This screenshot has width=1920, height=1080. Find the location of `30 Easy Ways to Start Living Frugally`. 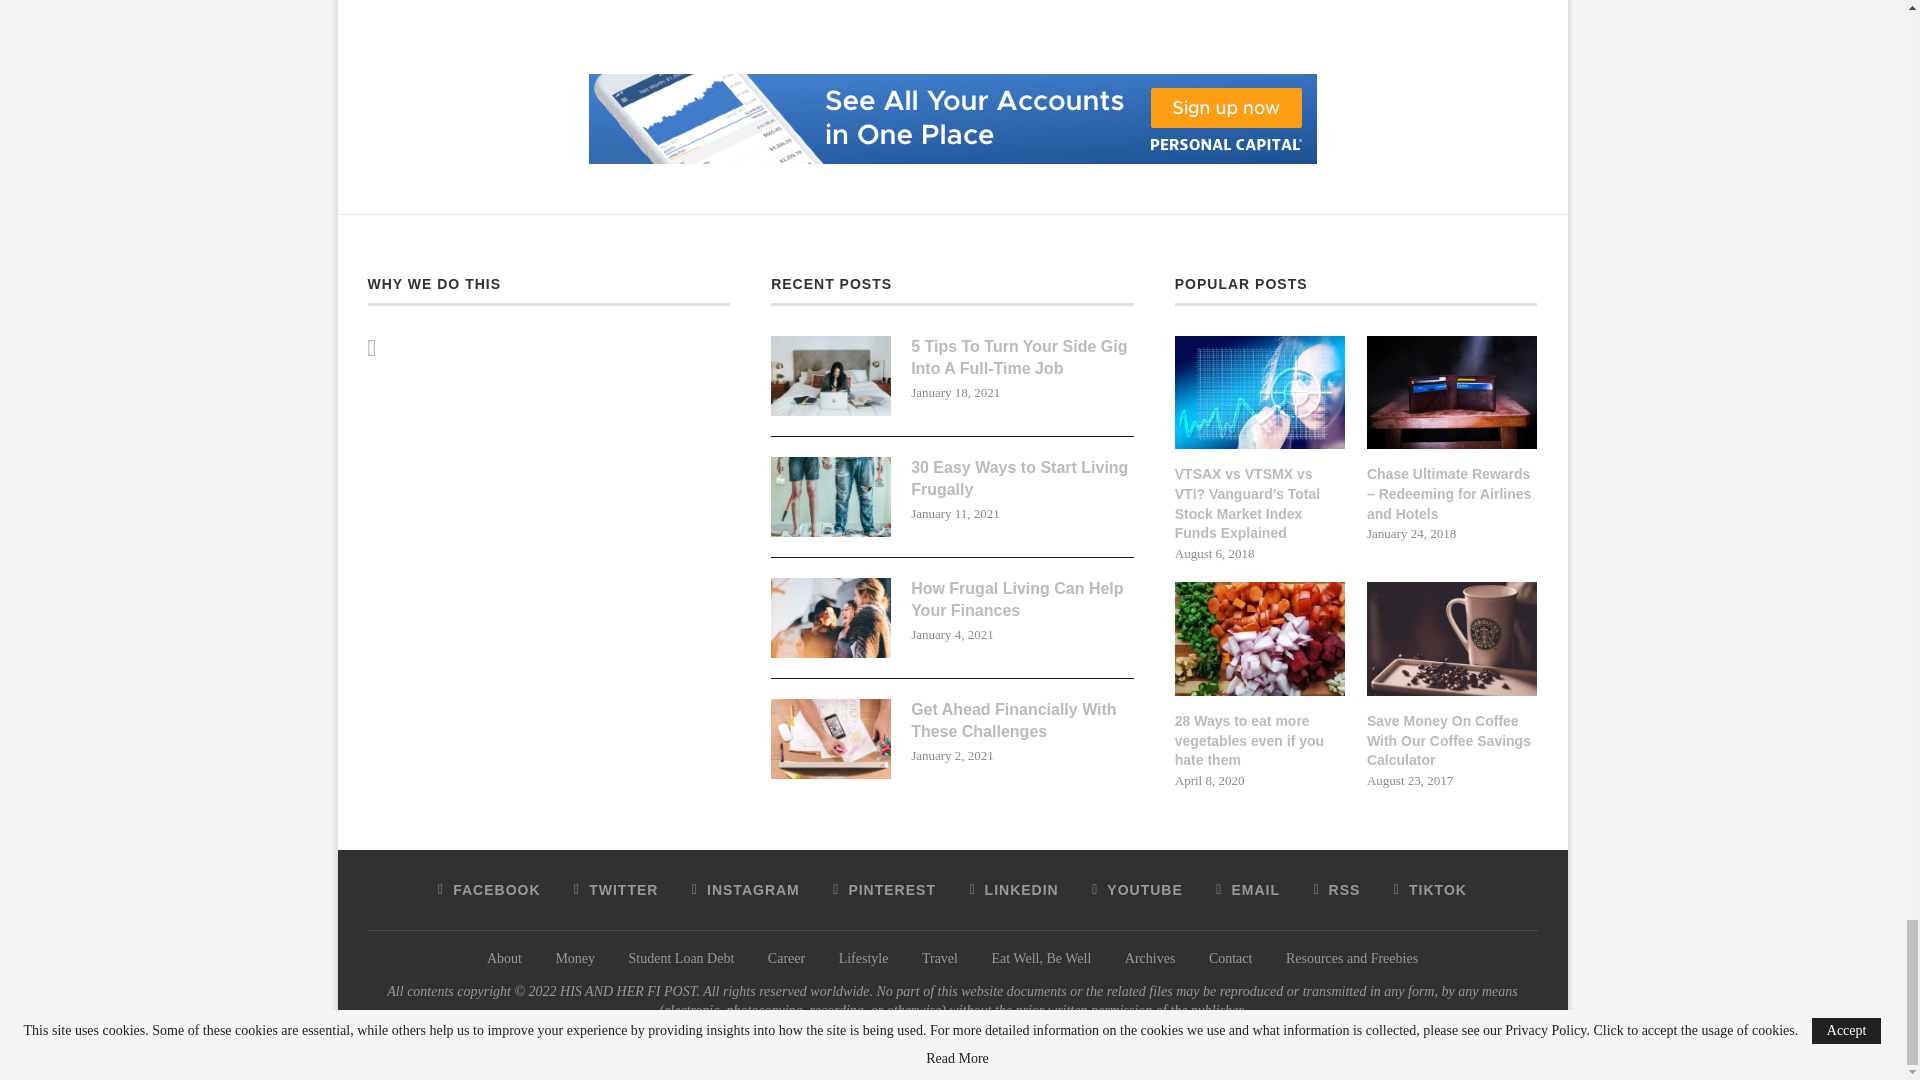

30 Easy Ways to Start Living Frugally is located at coordinates (830, 496).